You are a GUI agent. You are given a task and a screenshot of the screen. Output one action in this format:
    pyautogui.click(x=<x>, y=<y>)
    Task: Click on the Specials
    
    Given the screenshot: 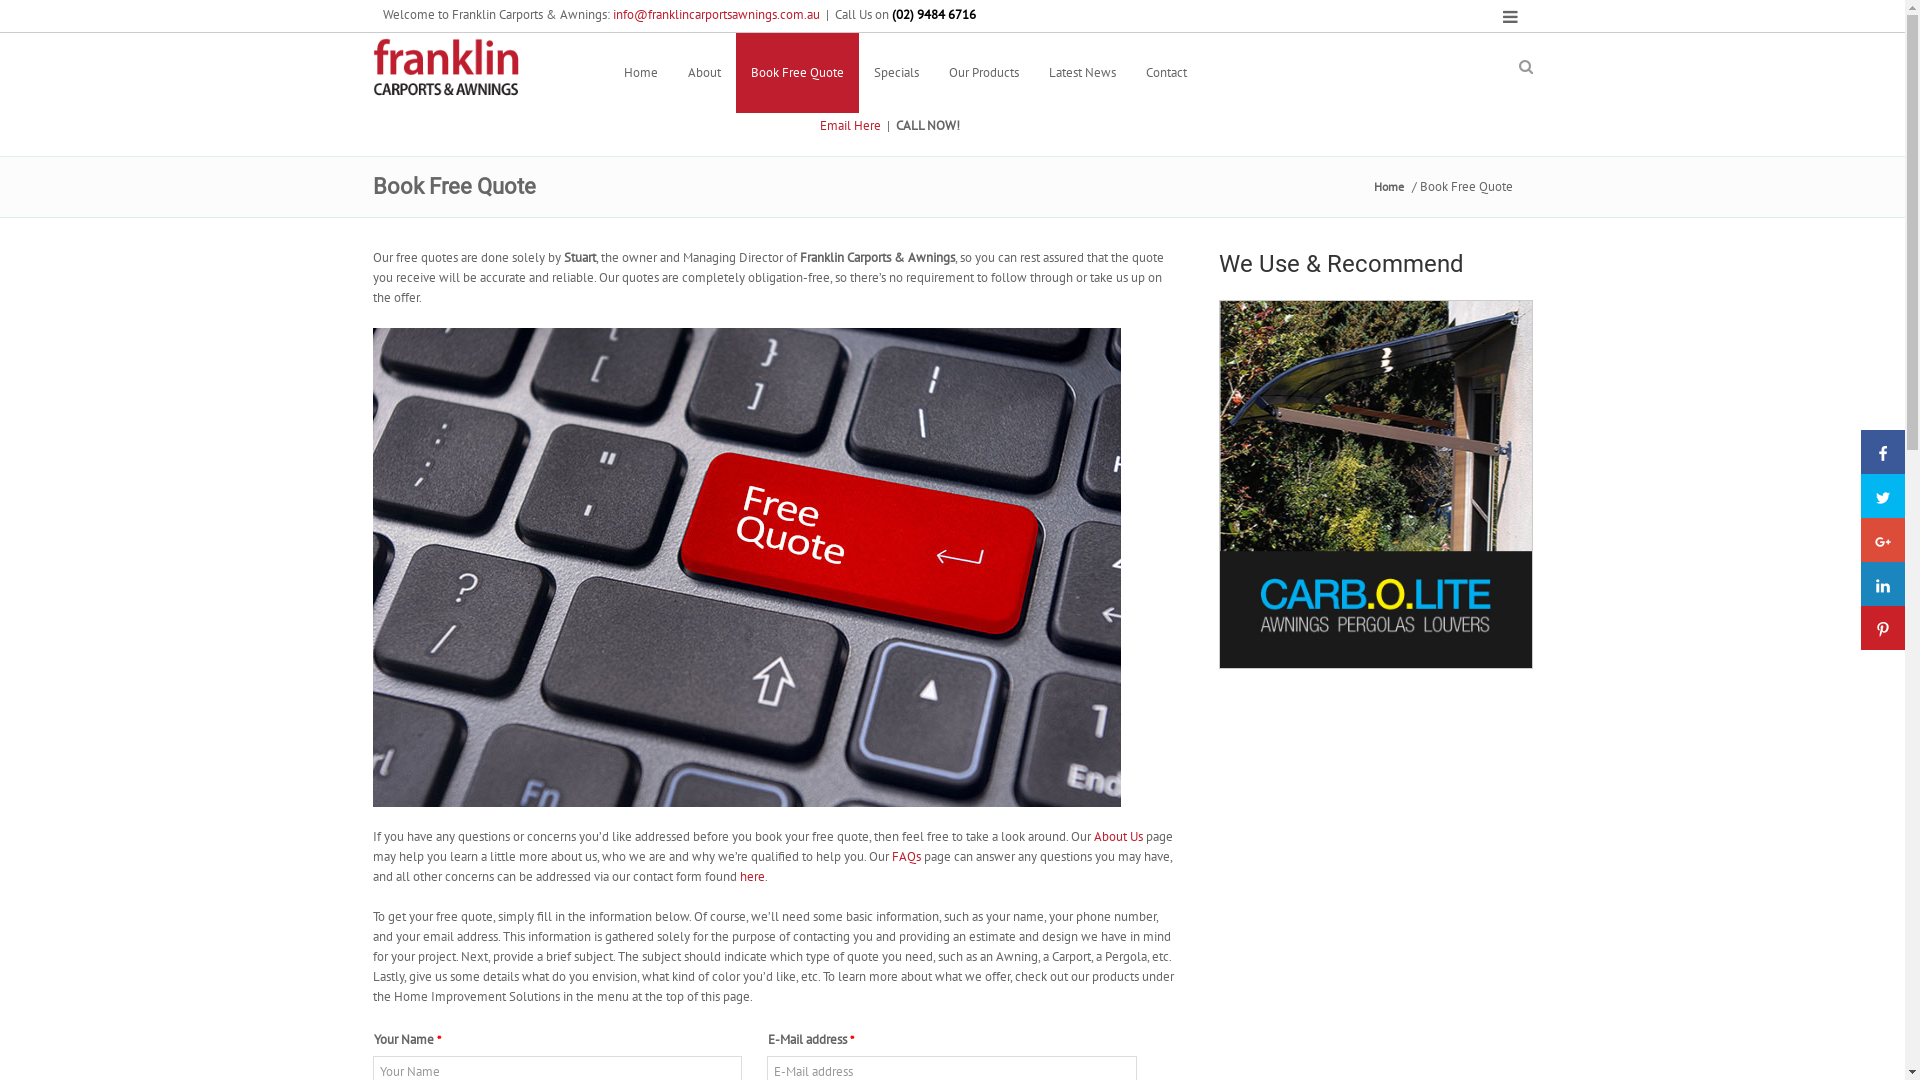 What is the action you would take?
    pyautogui.click(x=896, y=73)
    